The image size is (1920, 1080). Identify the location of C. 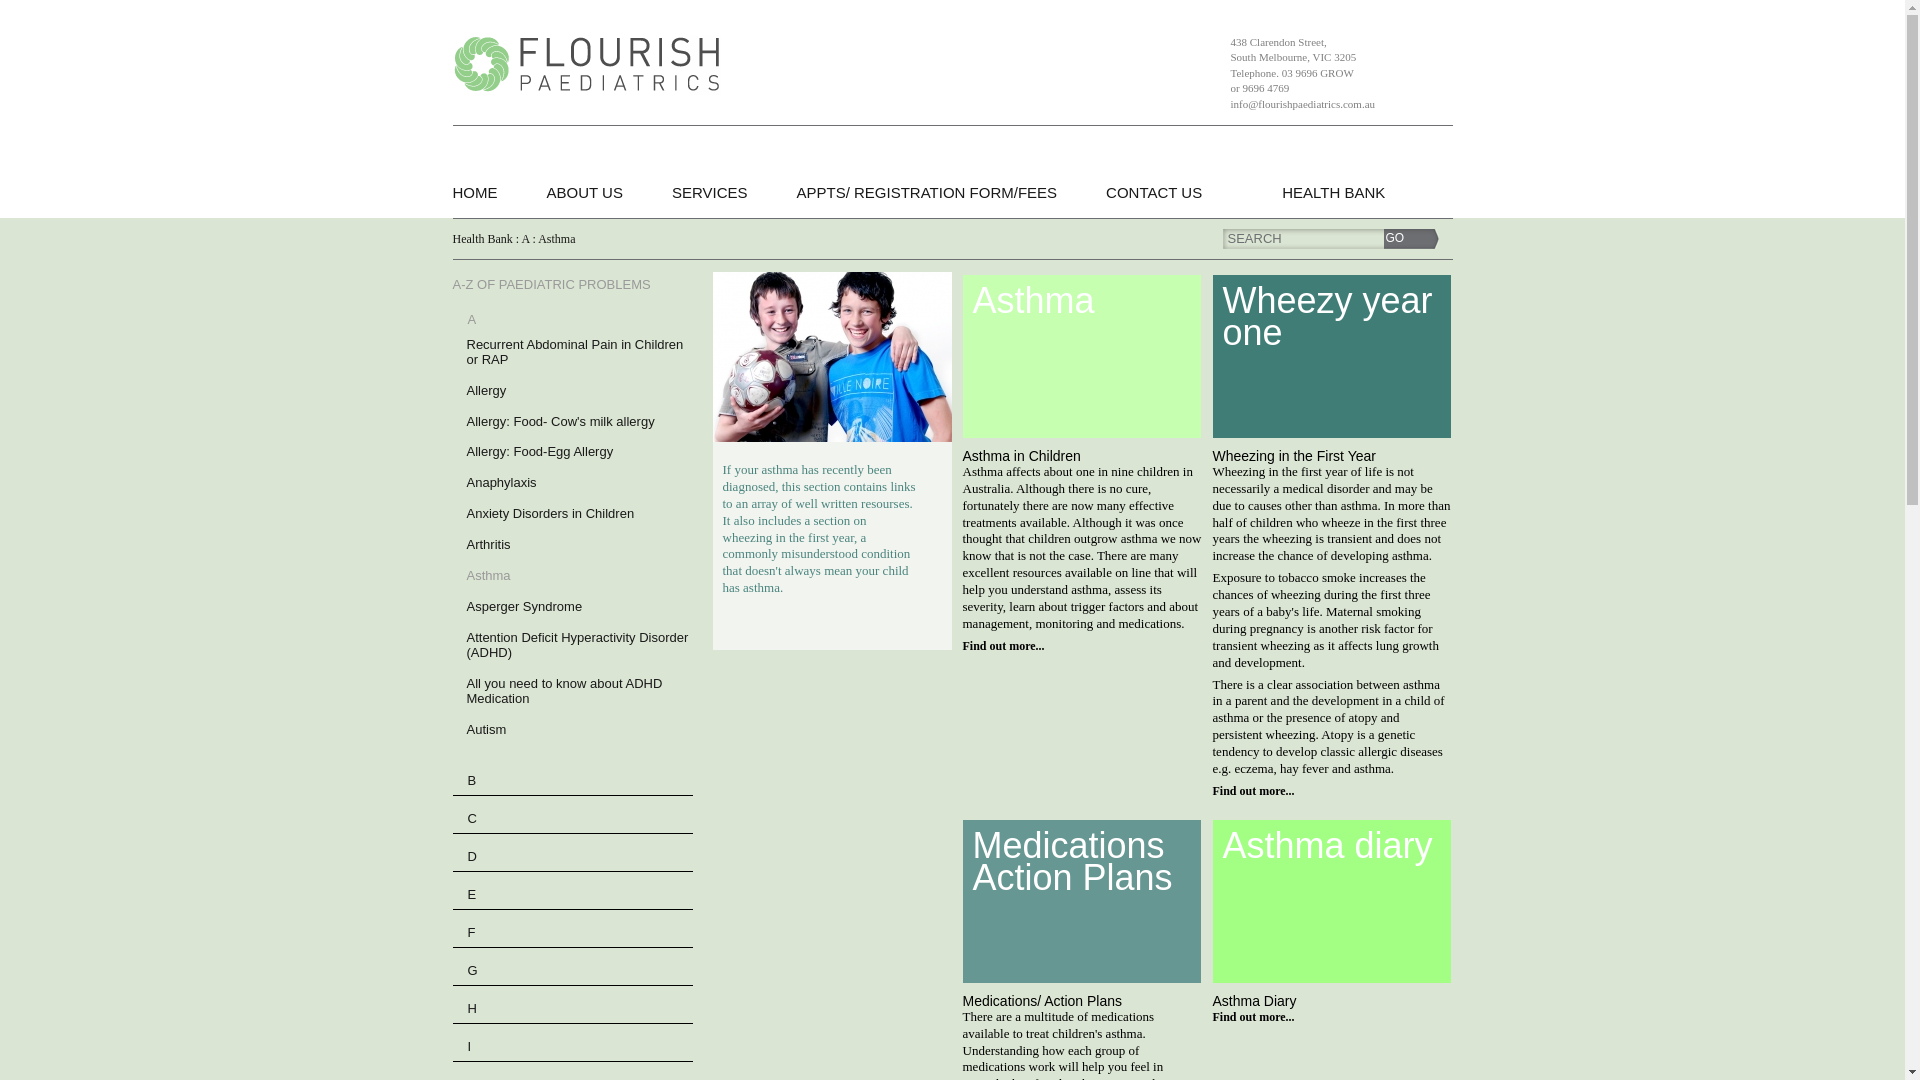
(474, 814).